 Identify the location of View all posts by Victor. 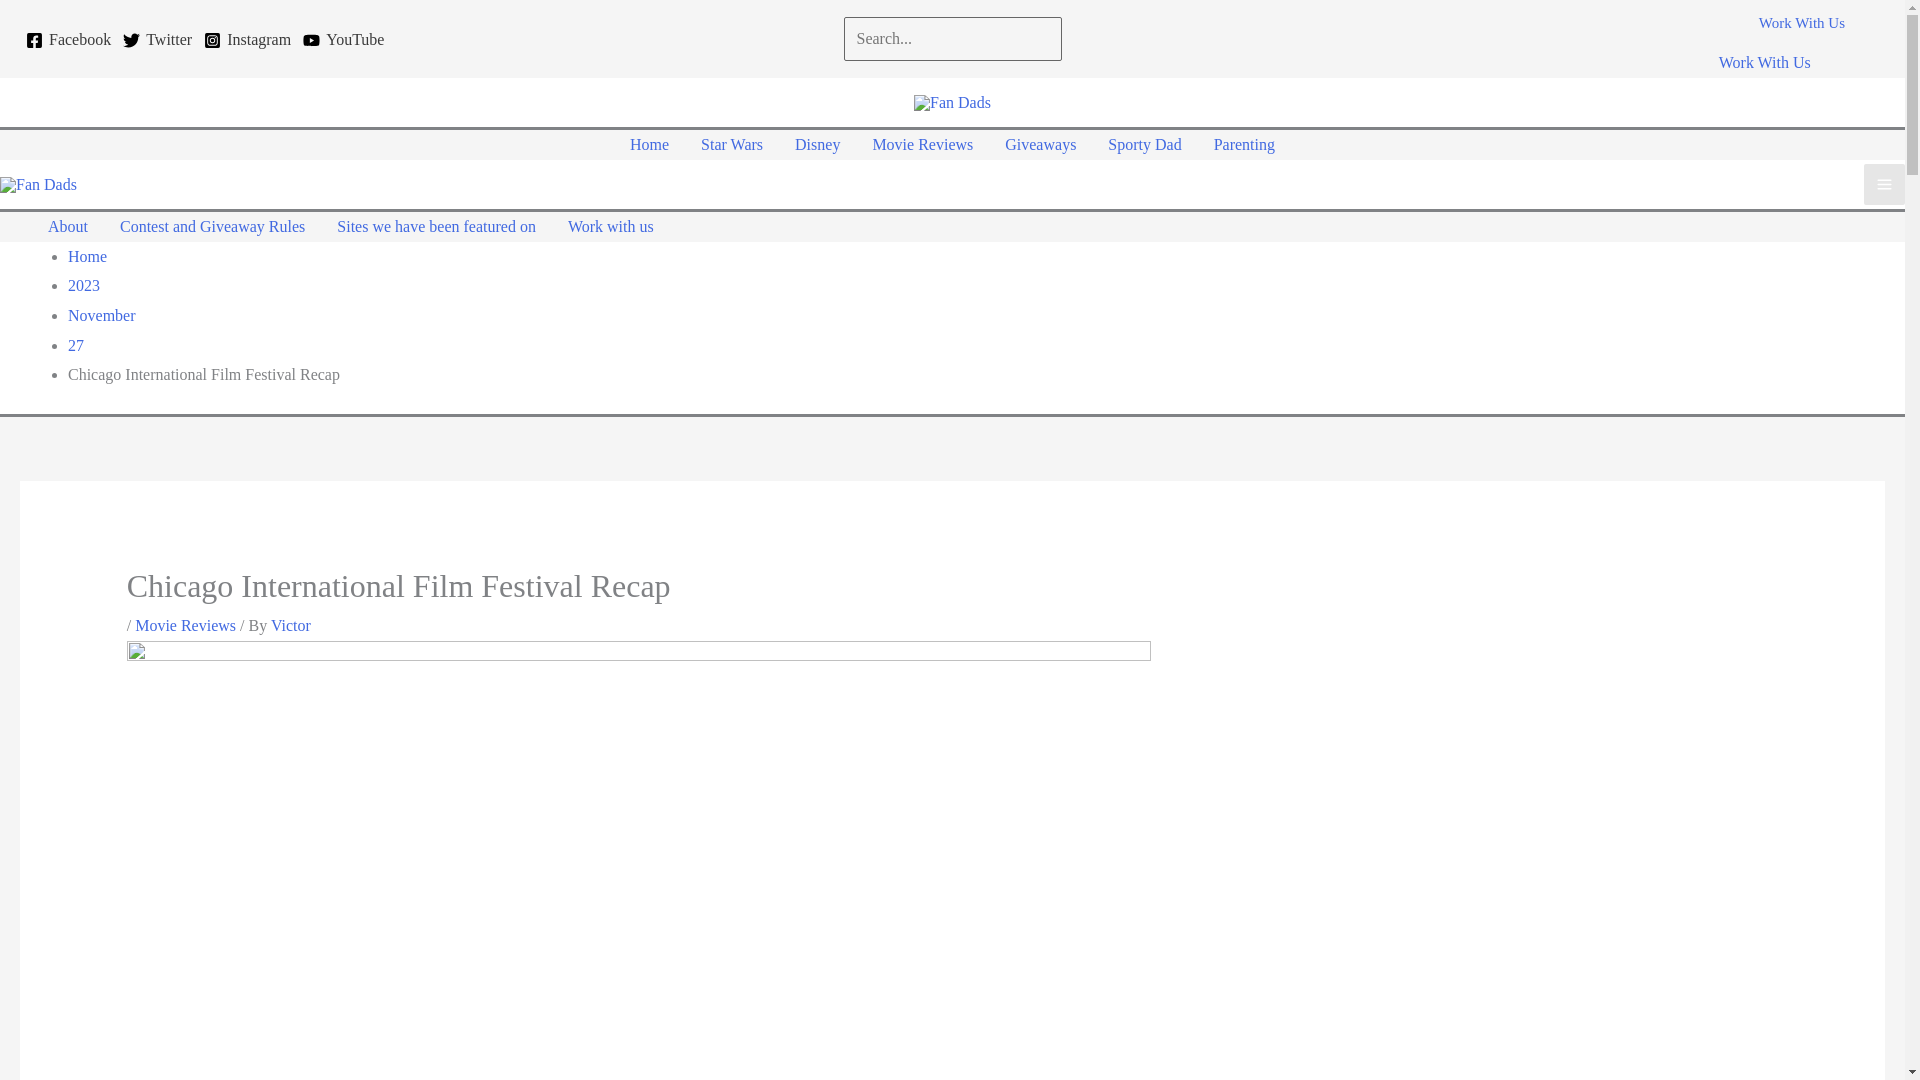
(290, 624).